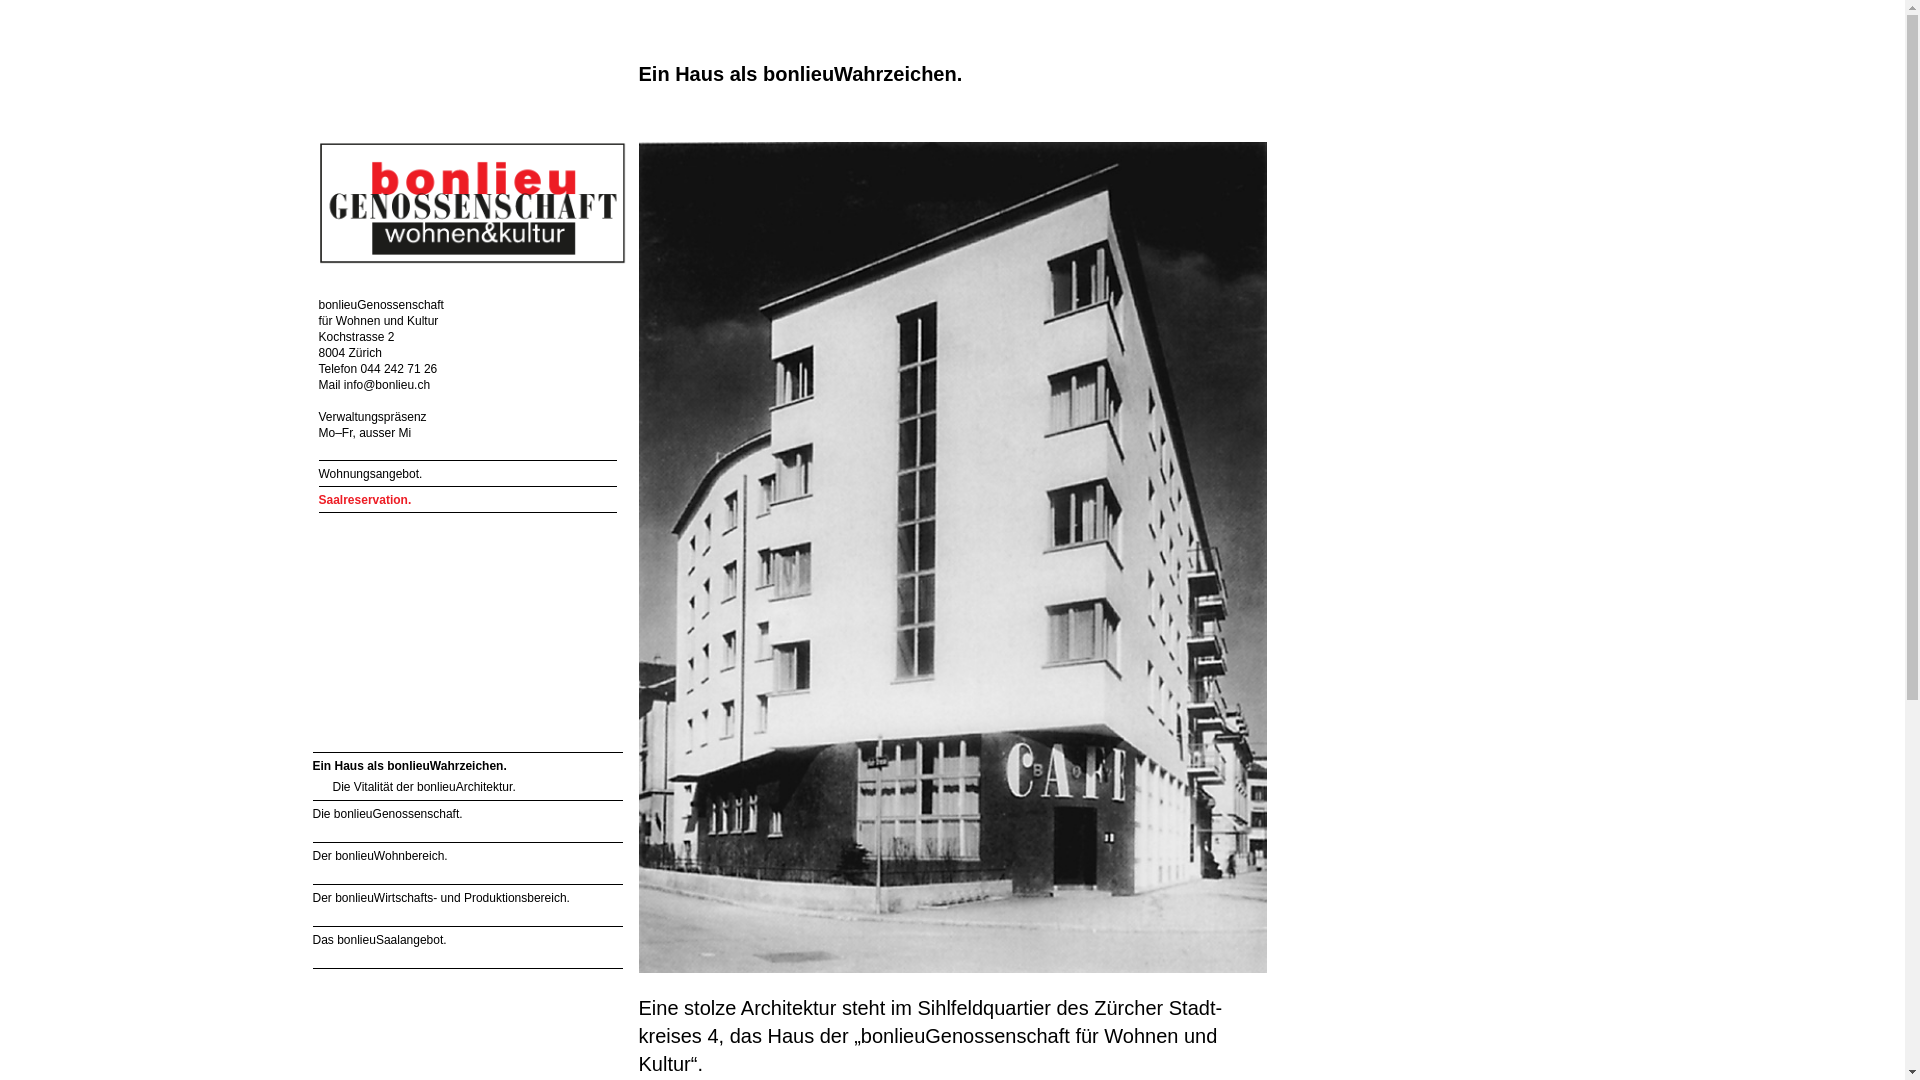 The height and width of the screenshot is (1080, 1920). Describe the element at coordinates (467, 474) in the screenshot. I see `Wohnungsangebot.` at that location.